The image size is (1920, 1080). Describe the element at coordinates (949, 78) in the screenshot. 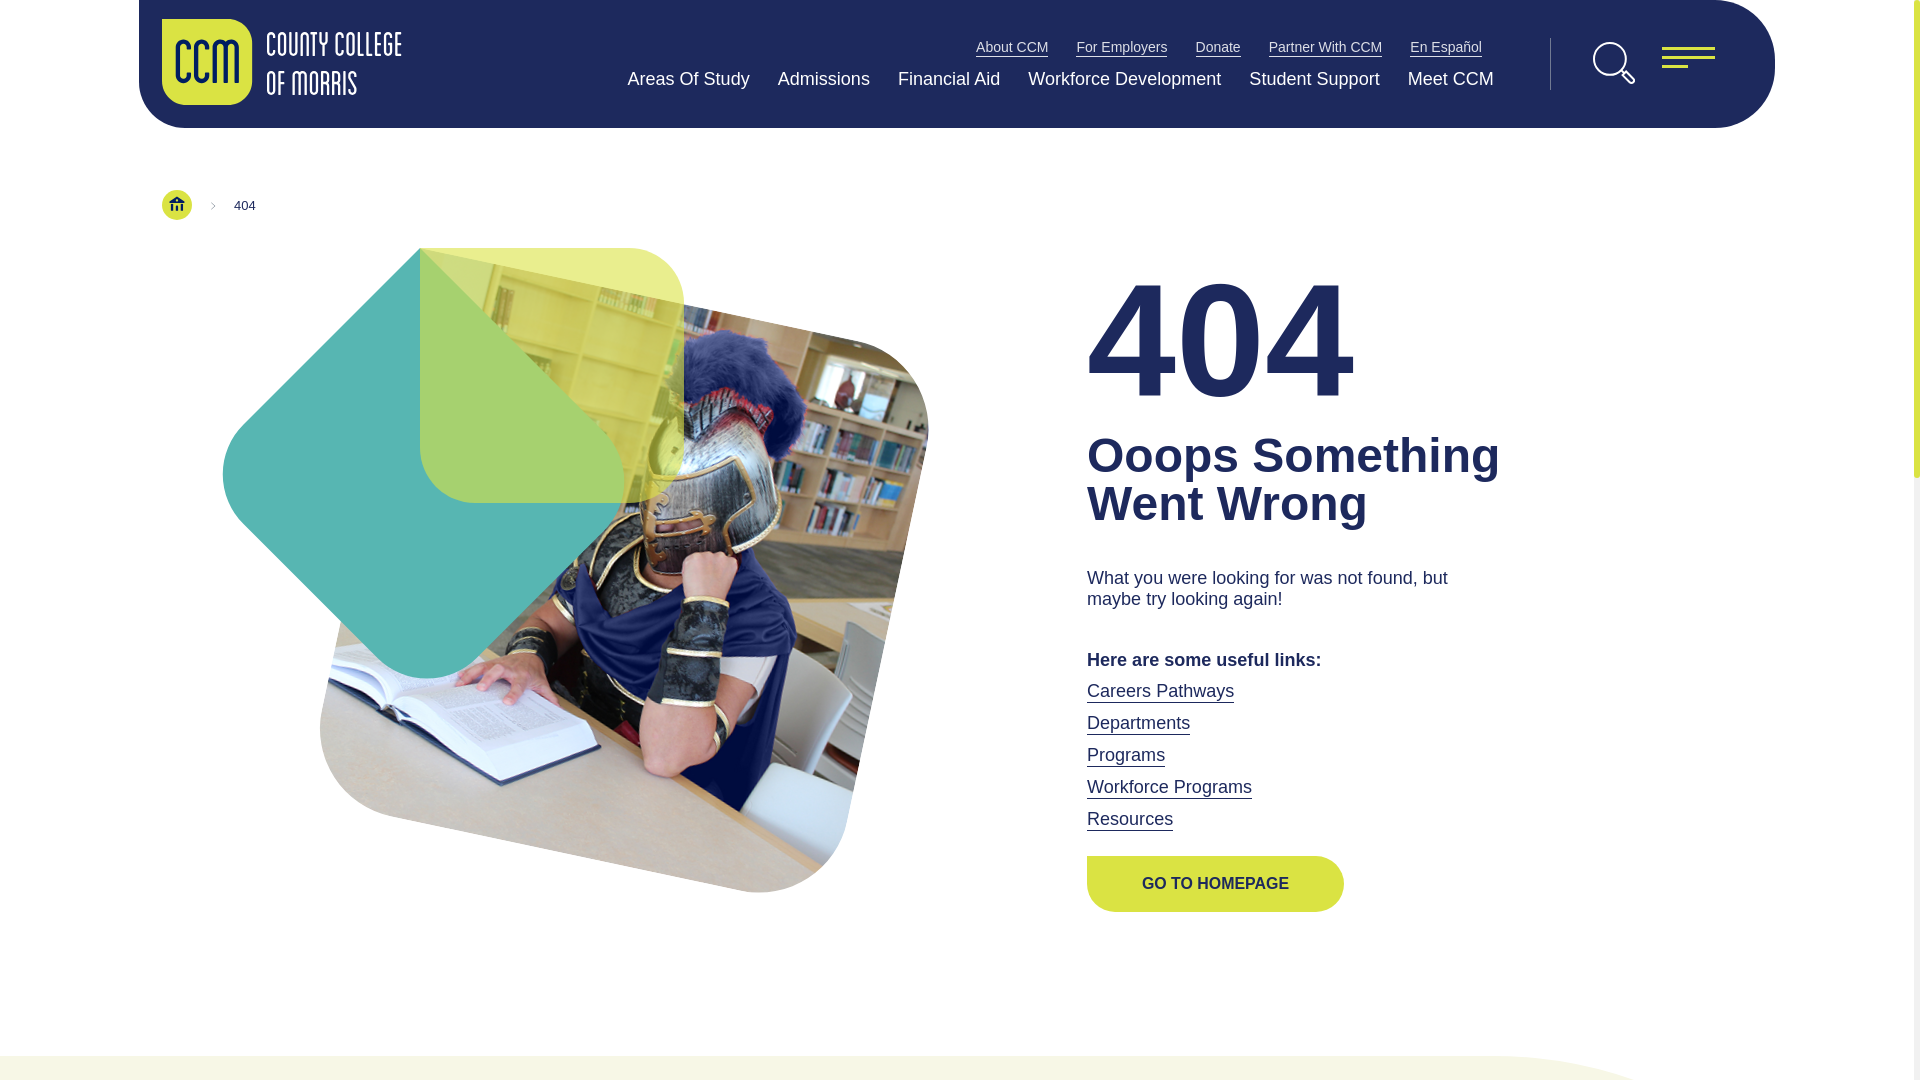

I see `Financial Aid` at that location.